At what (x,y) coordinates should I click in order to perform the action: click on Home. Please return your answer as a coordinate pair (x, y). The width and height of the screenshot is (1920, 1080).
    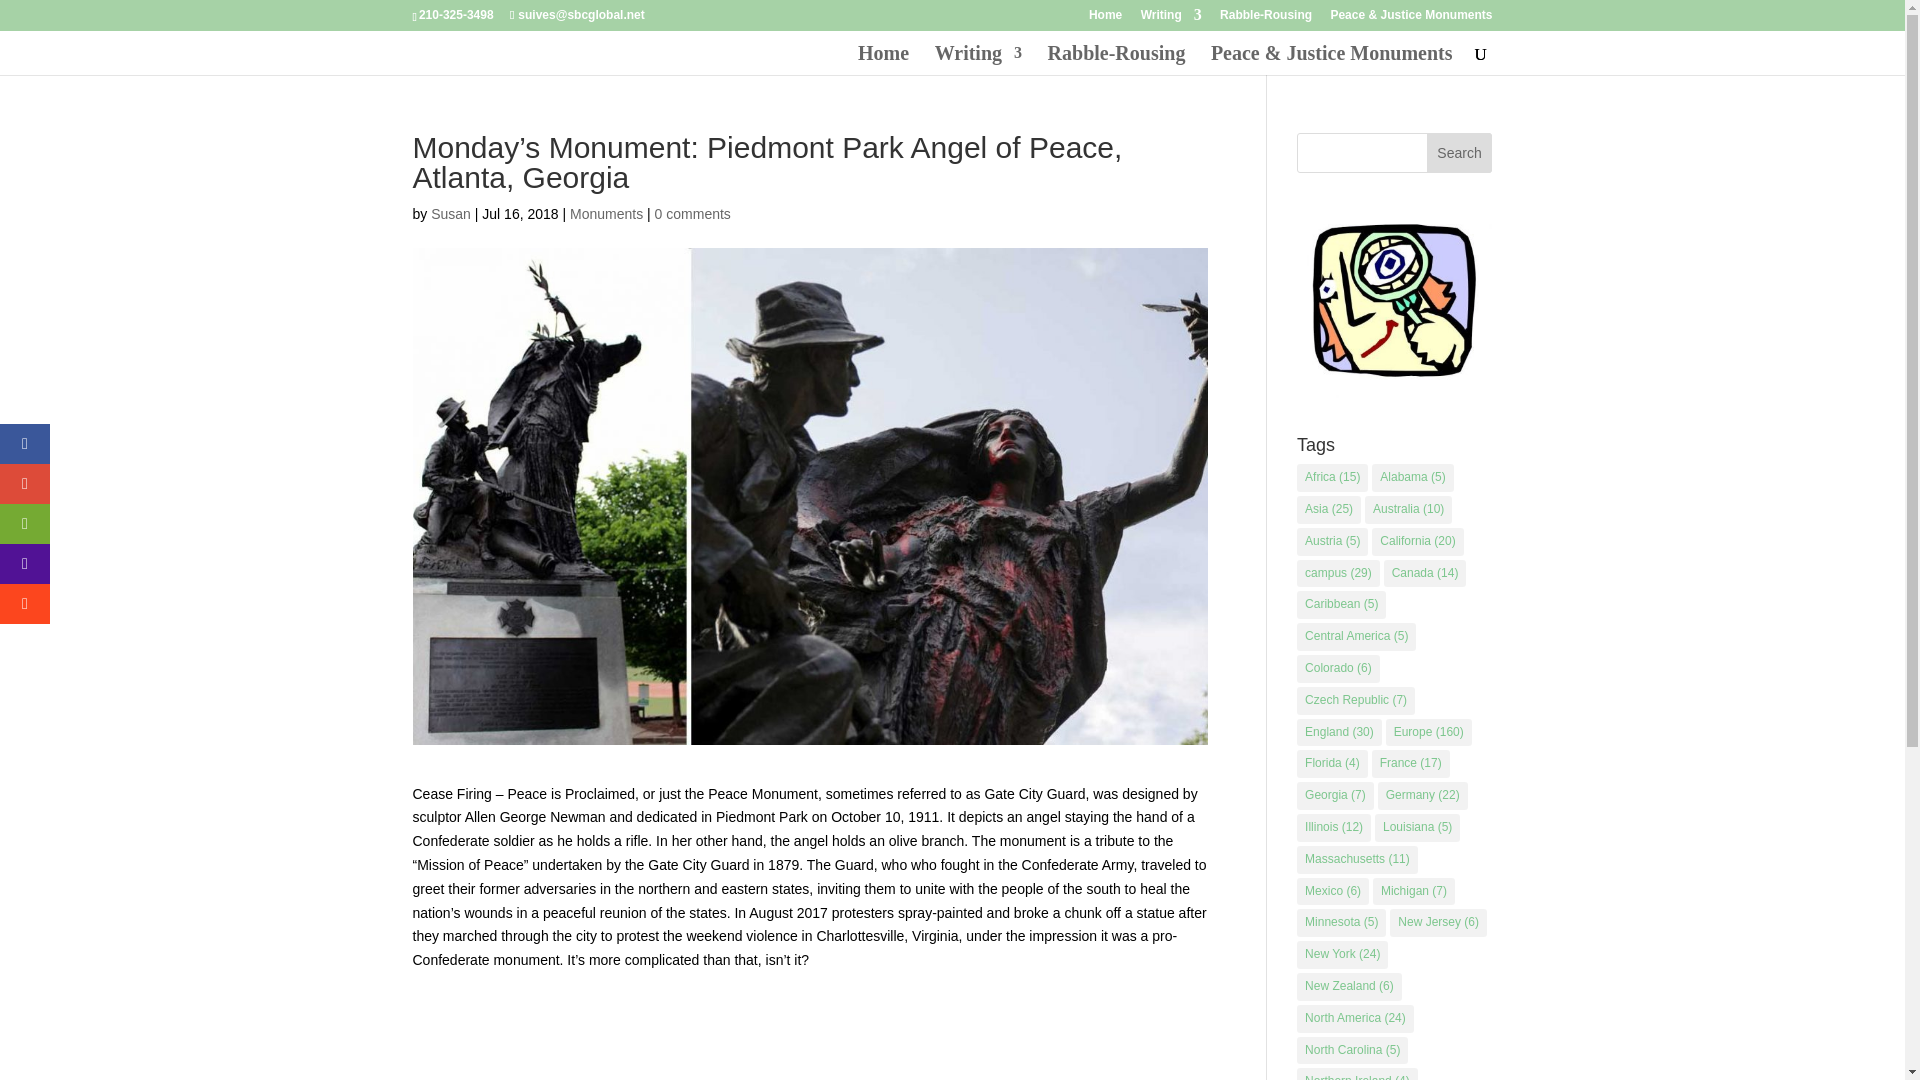
    Looking at the image, I should click on (883, 60).